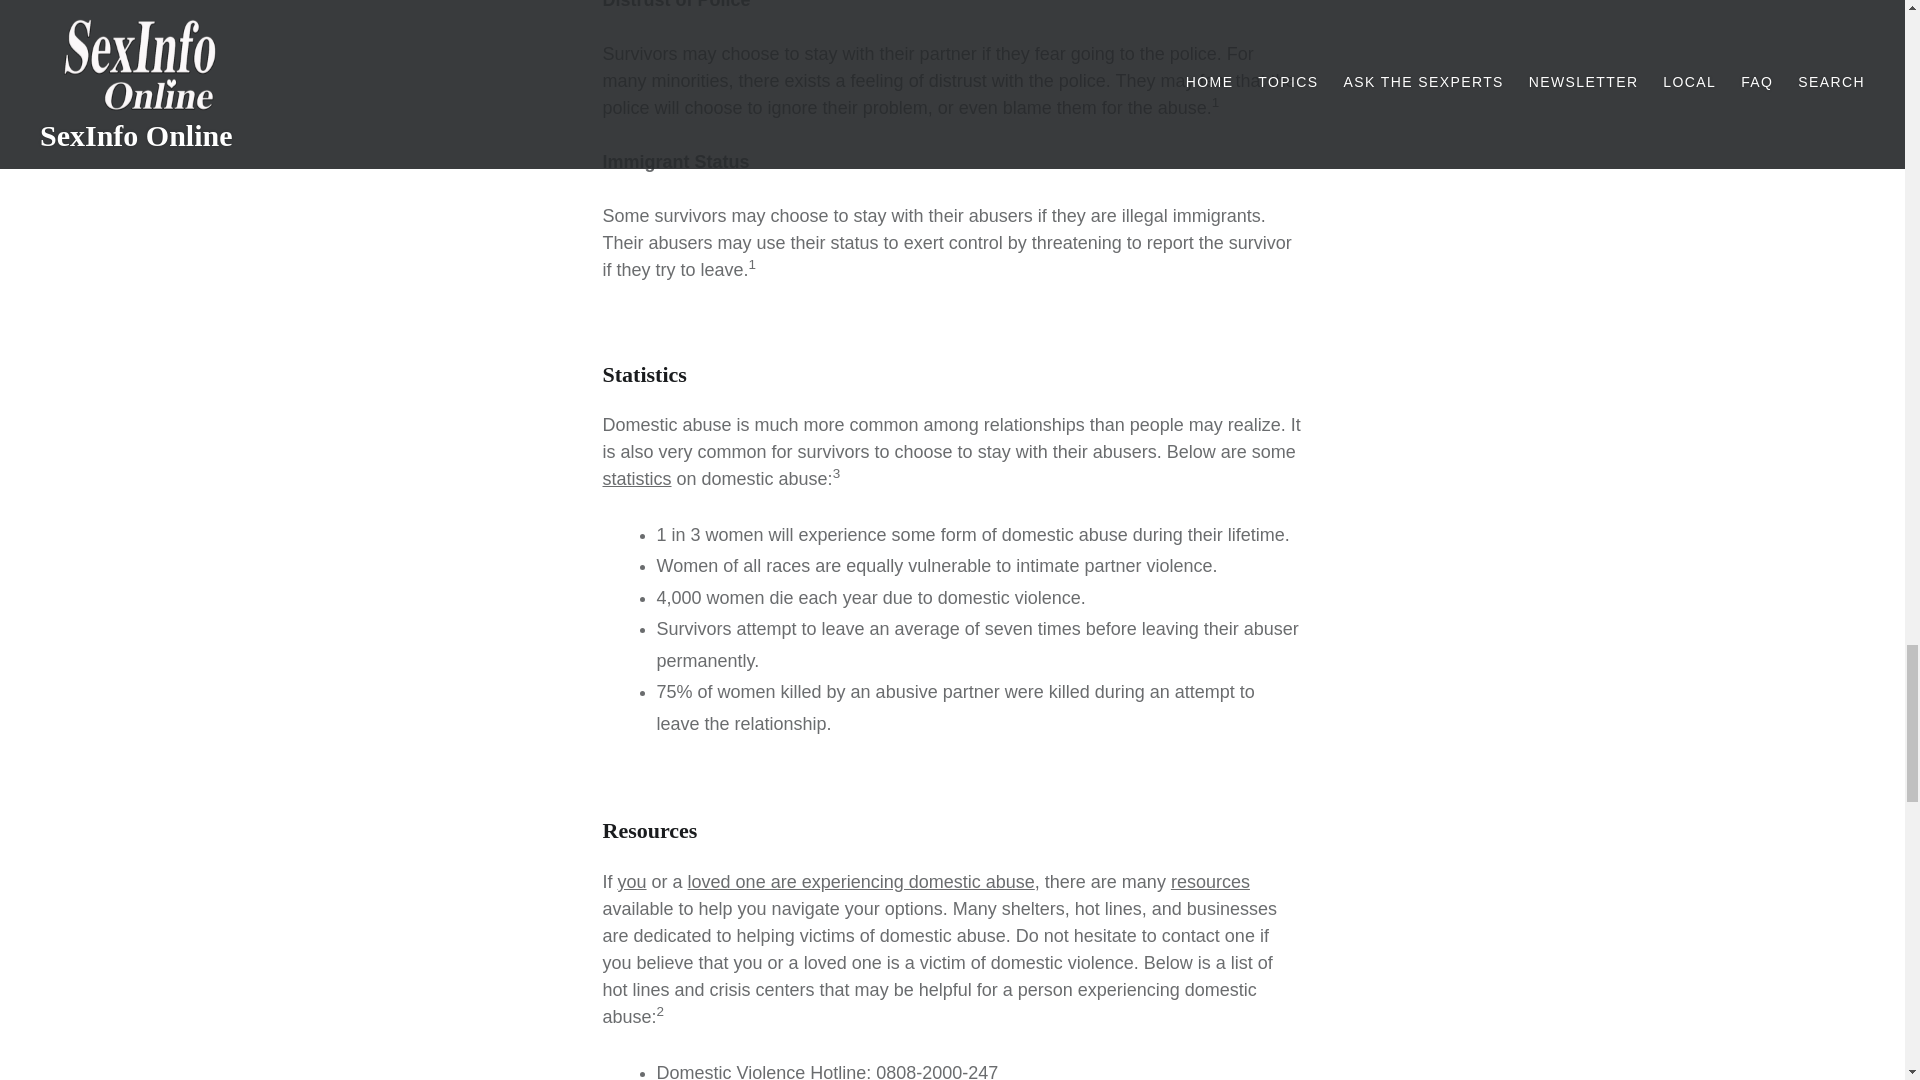  What do you see at coordinates (860, 882) in the screenshot?
I see `loved one are experiencing domestic abuse` at bounding box center [860, 882].